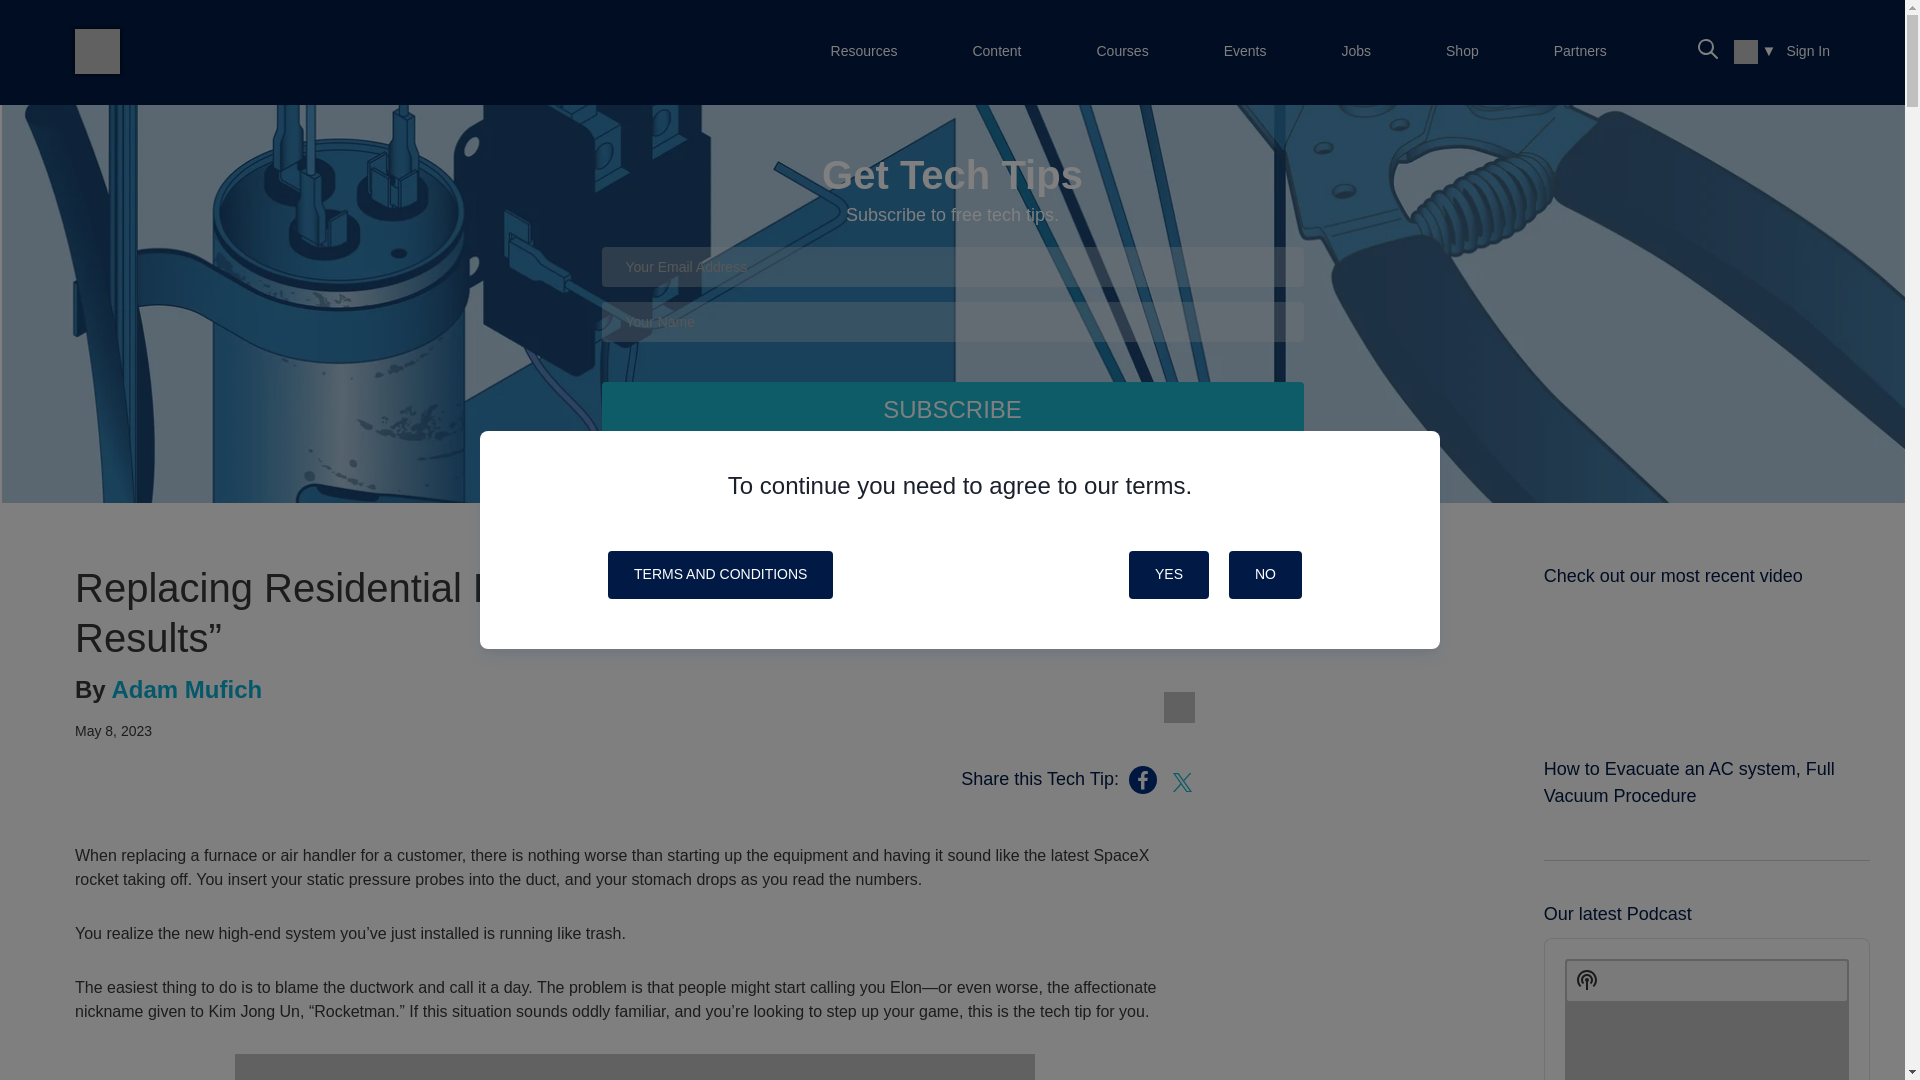  I want to click on Partners, so click(1580, 51).